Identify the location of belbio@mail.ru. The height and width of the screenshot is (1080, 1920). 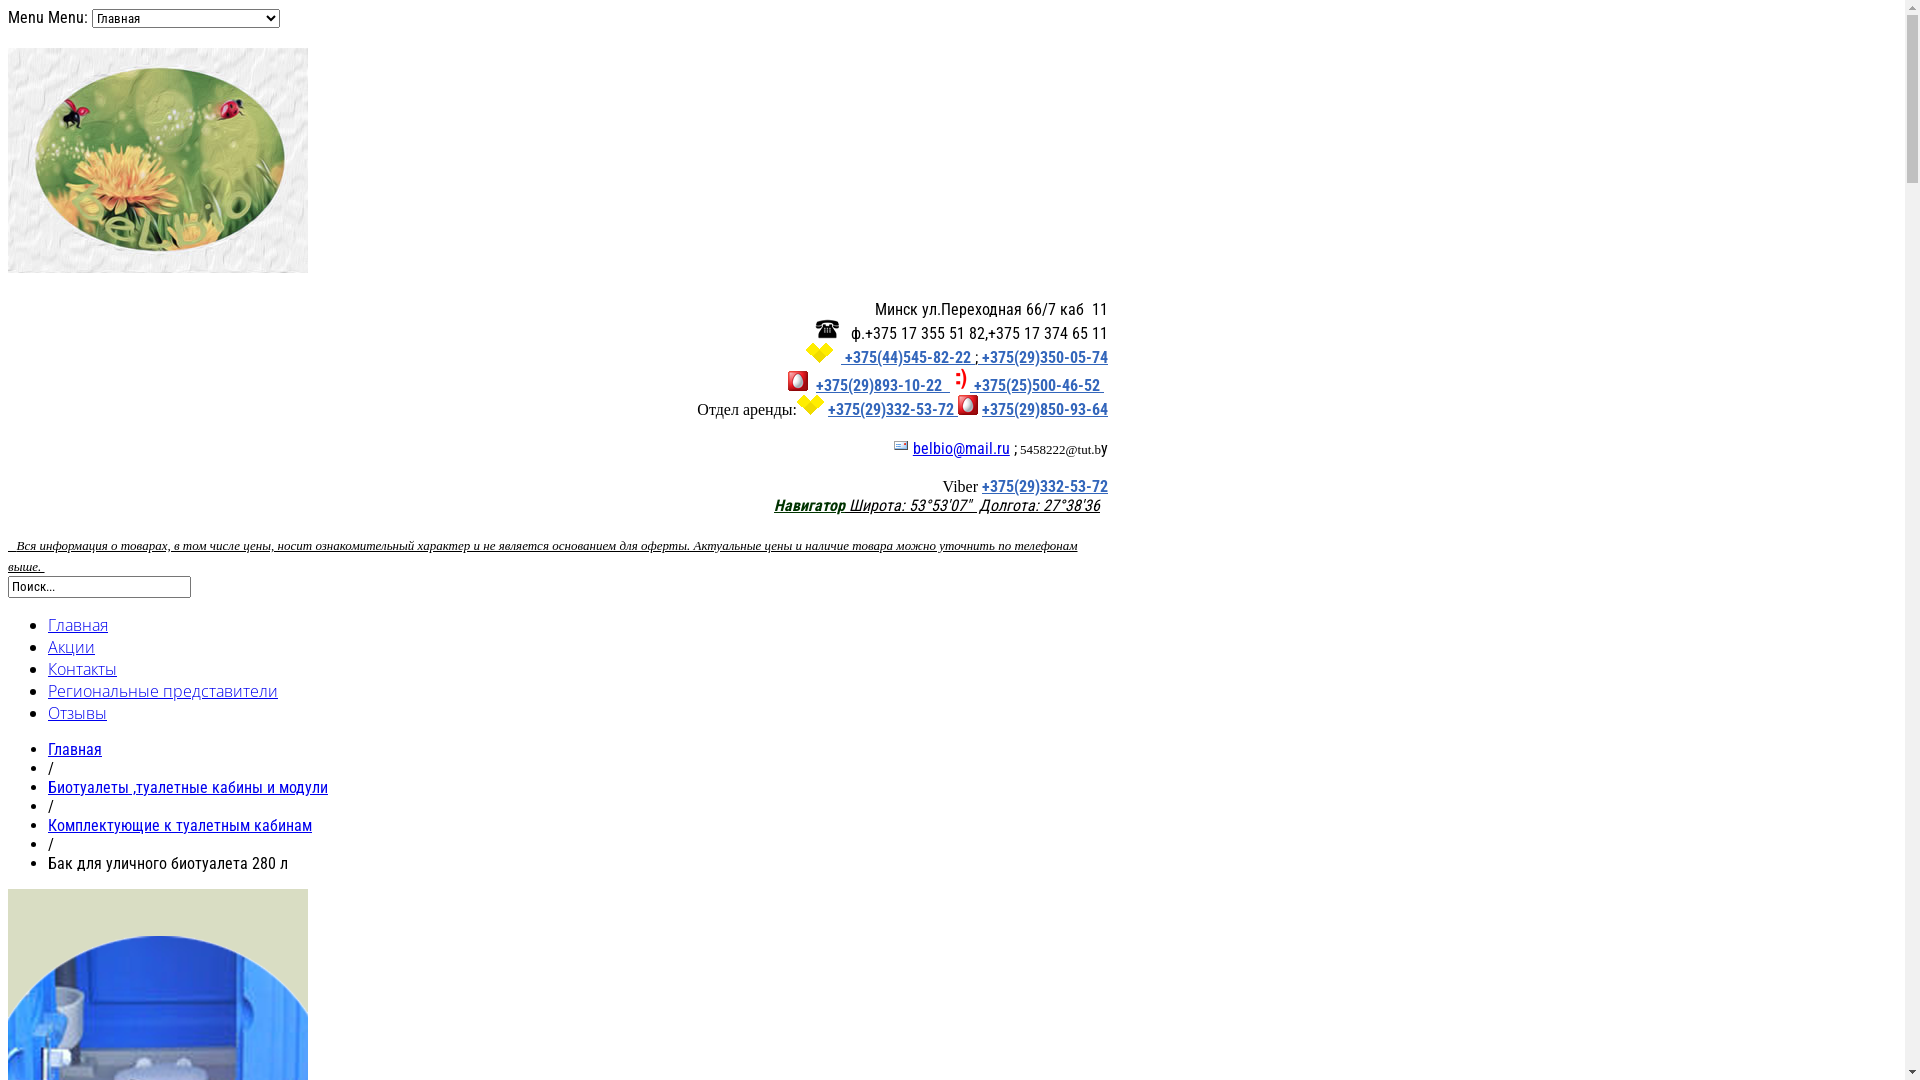
(961, 448).